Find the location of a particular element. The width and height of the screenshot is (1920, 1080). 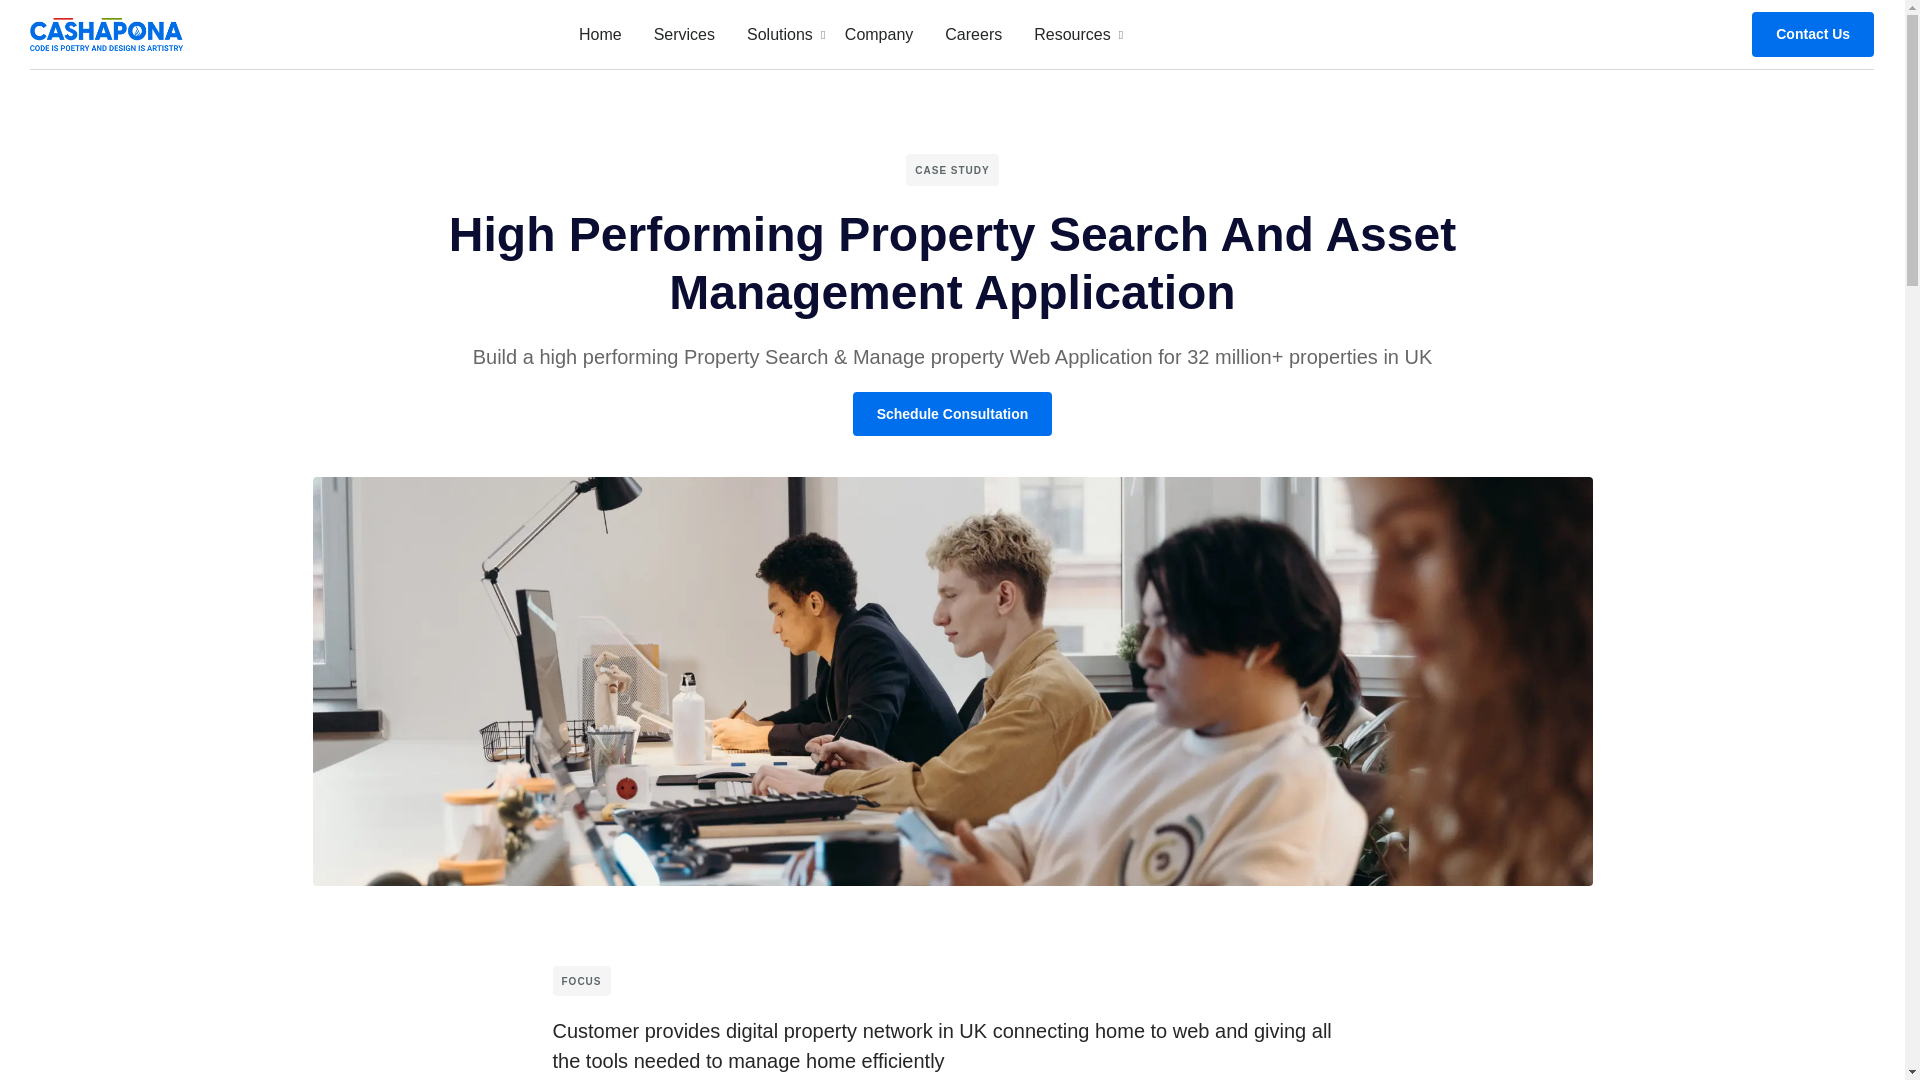

Company is located at coordinates (846, 34).